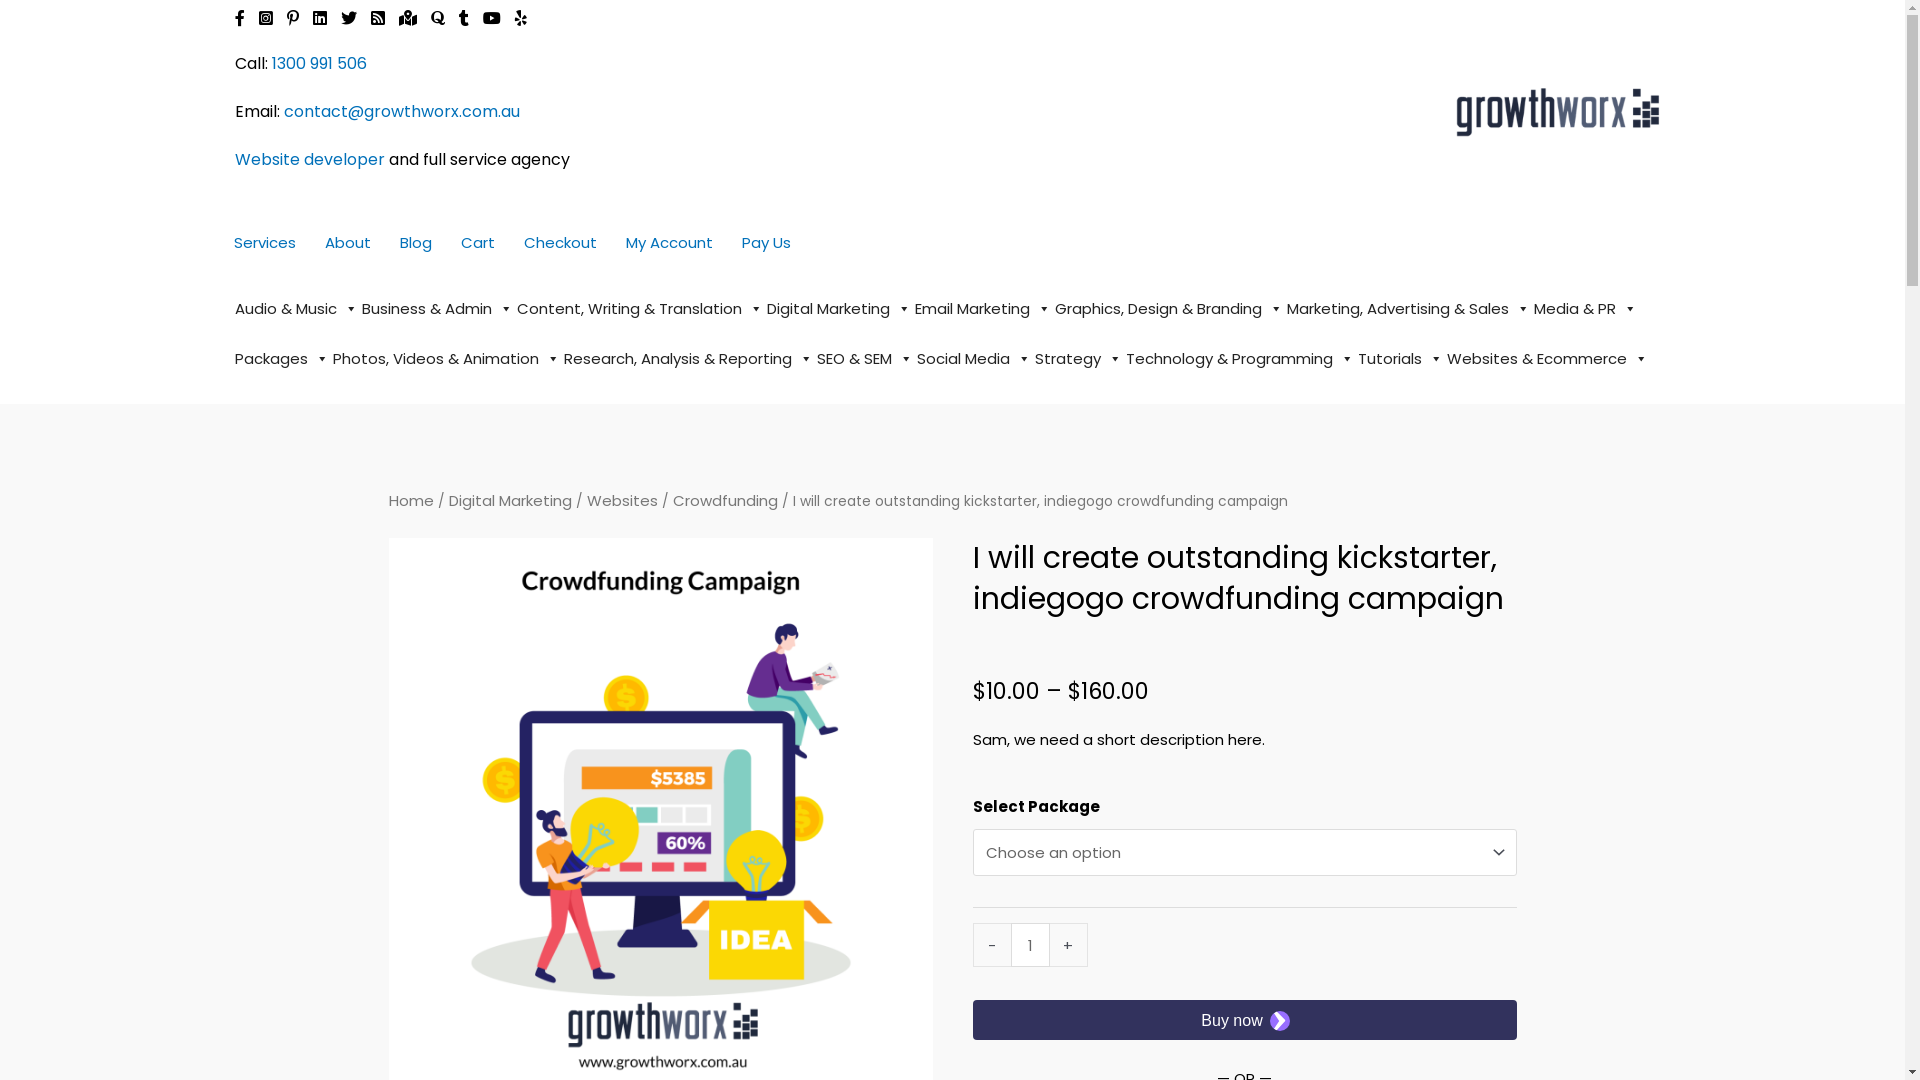  Describe the element at coordinates (416, 242) in the screenshot. I see `Blog` at that location.